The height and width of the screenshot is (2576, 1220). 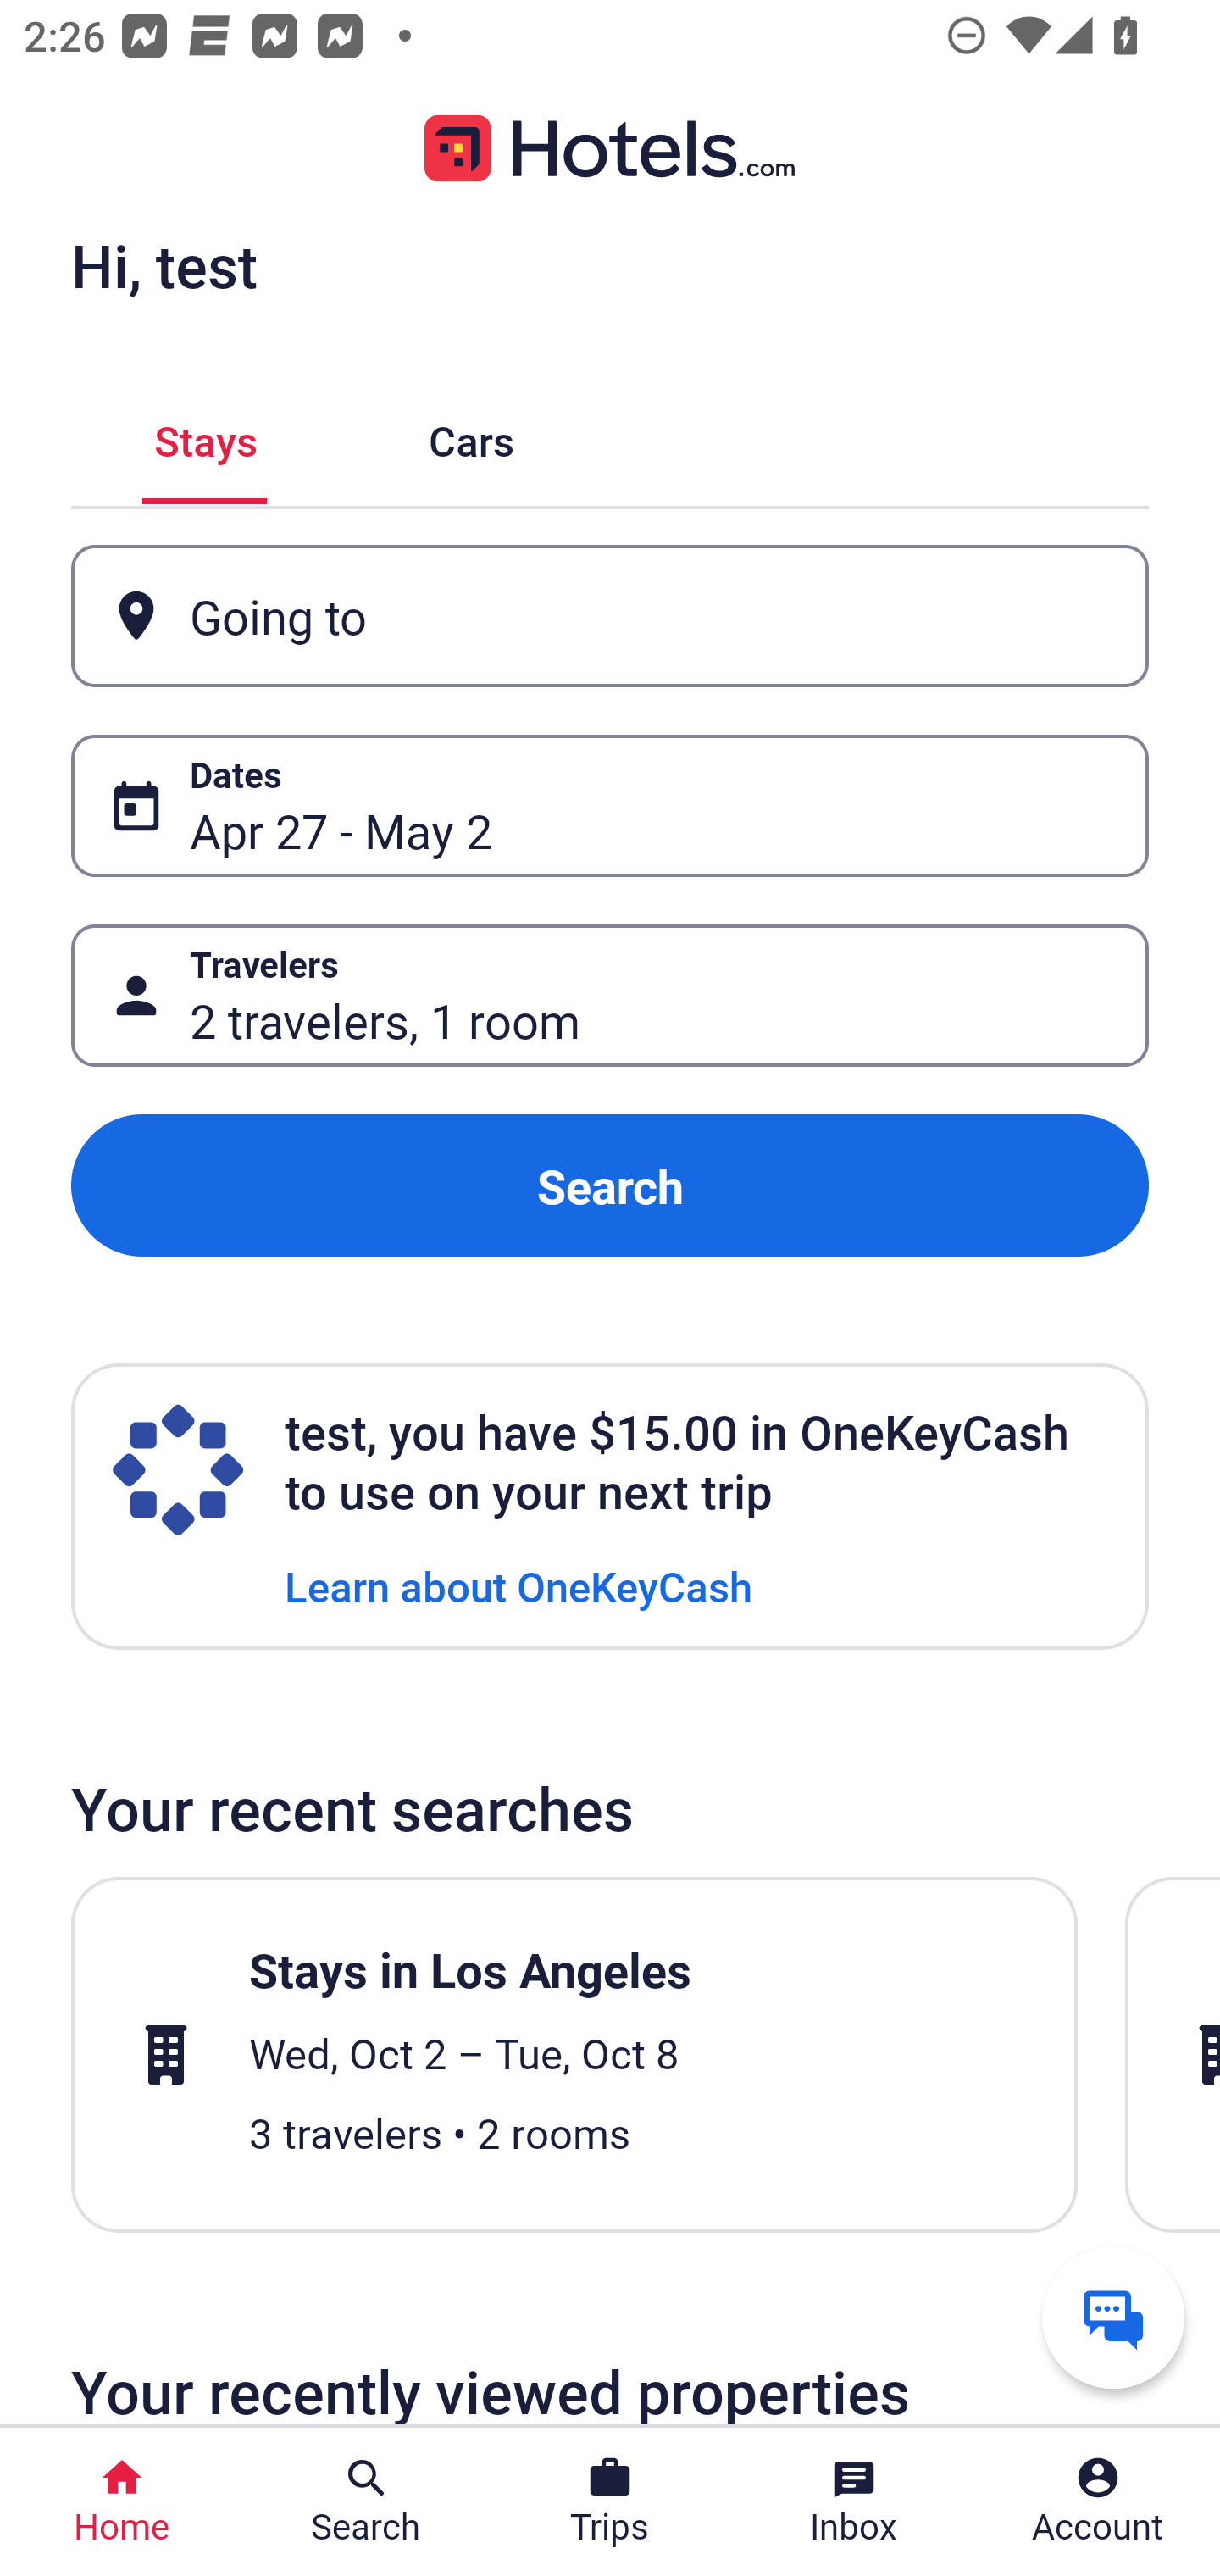 I want to click on Hi, test, so click(x=164, y=265).